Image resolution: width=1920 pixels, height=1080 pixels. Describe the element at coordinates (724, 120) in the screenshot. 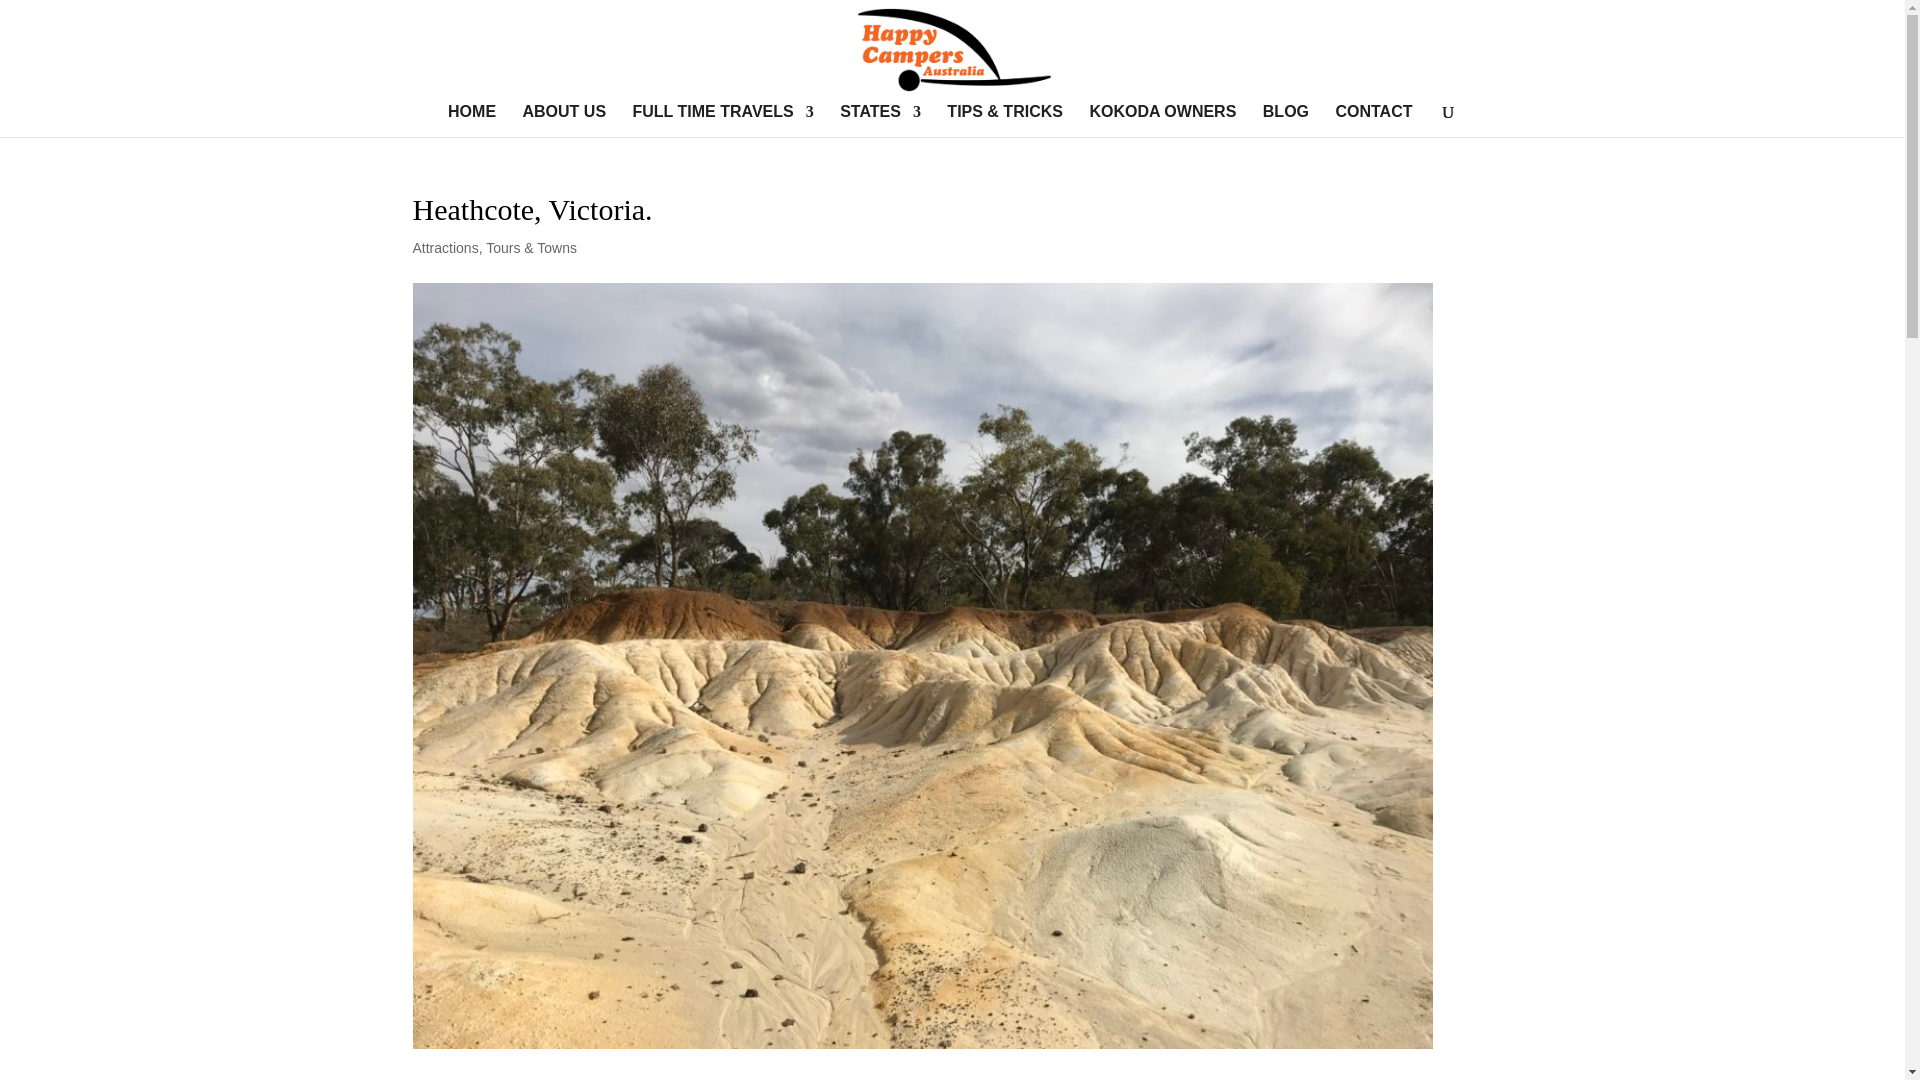

I see `FULL TIME TRAVELS` at that location.